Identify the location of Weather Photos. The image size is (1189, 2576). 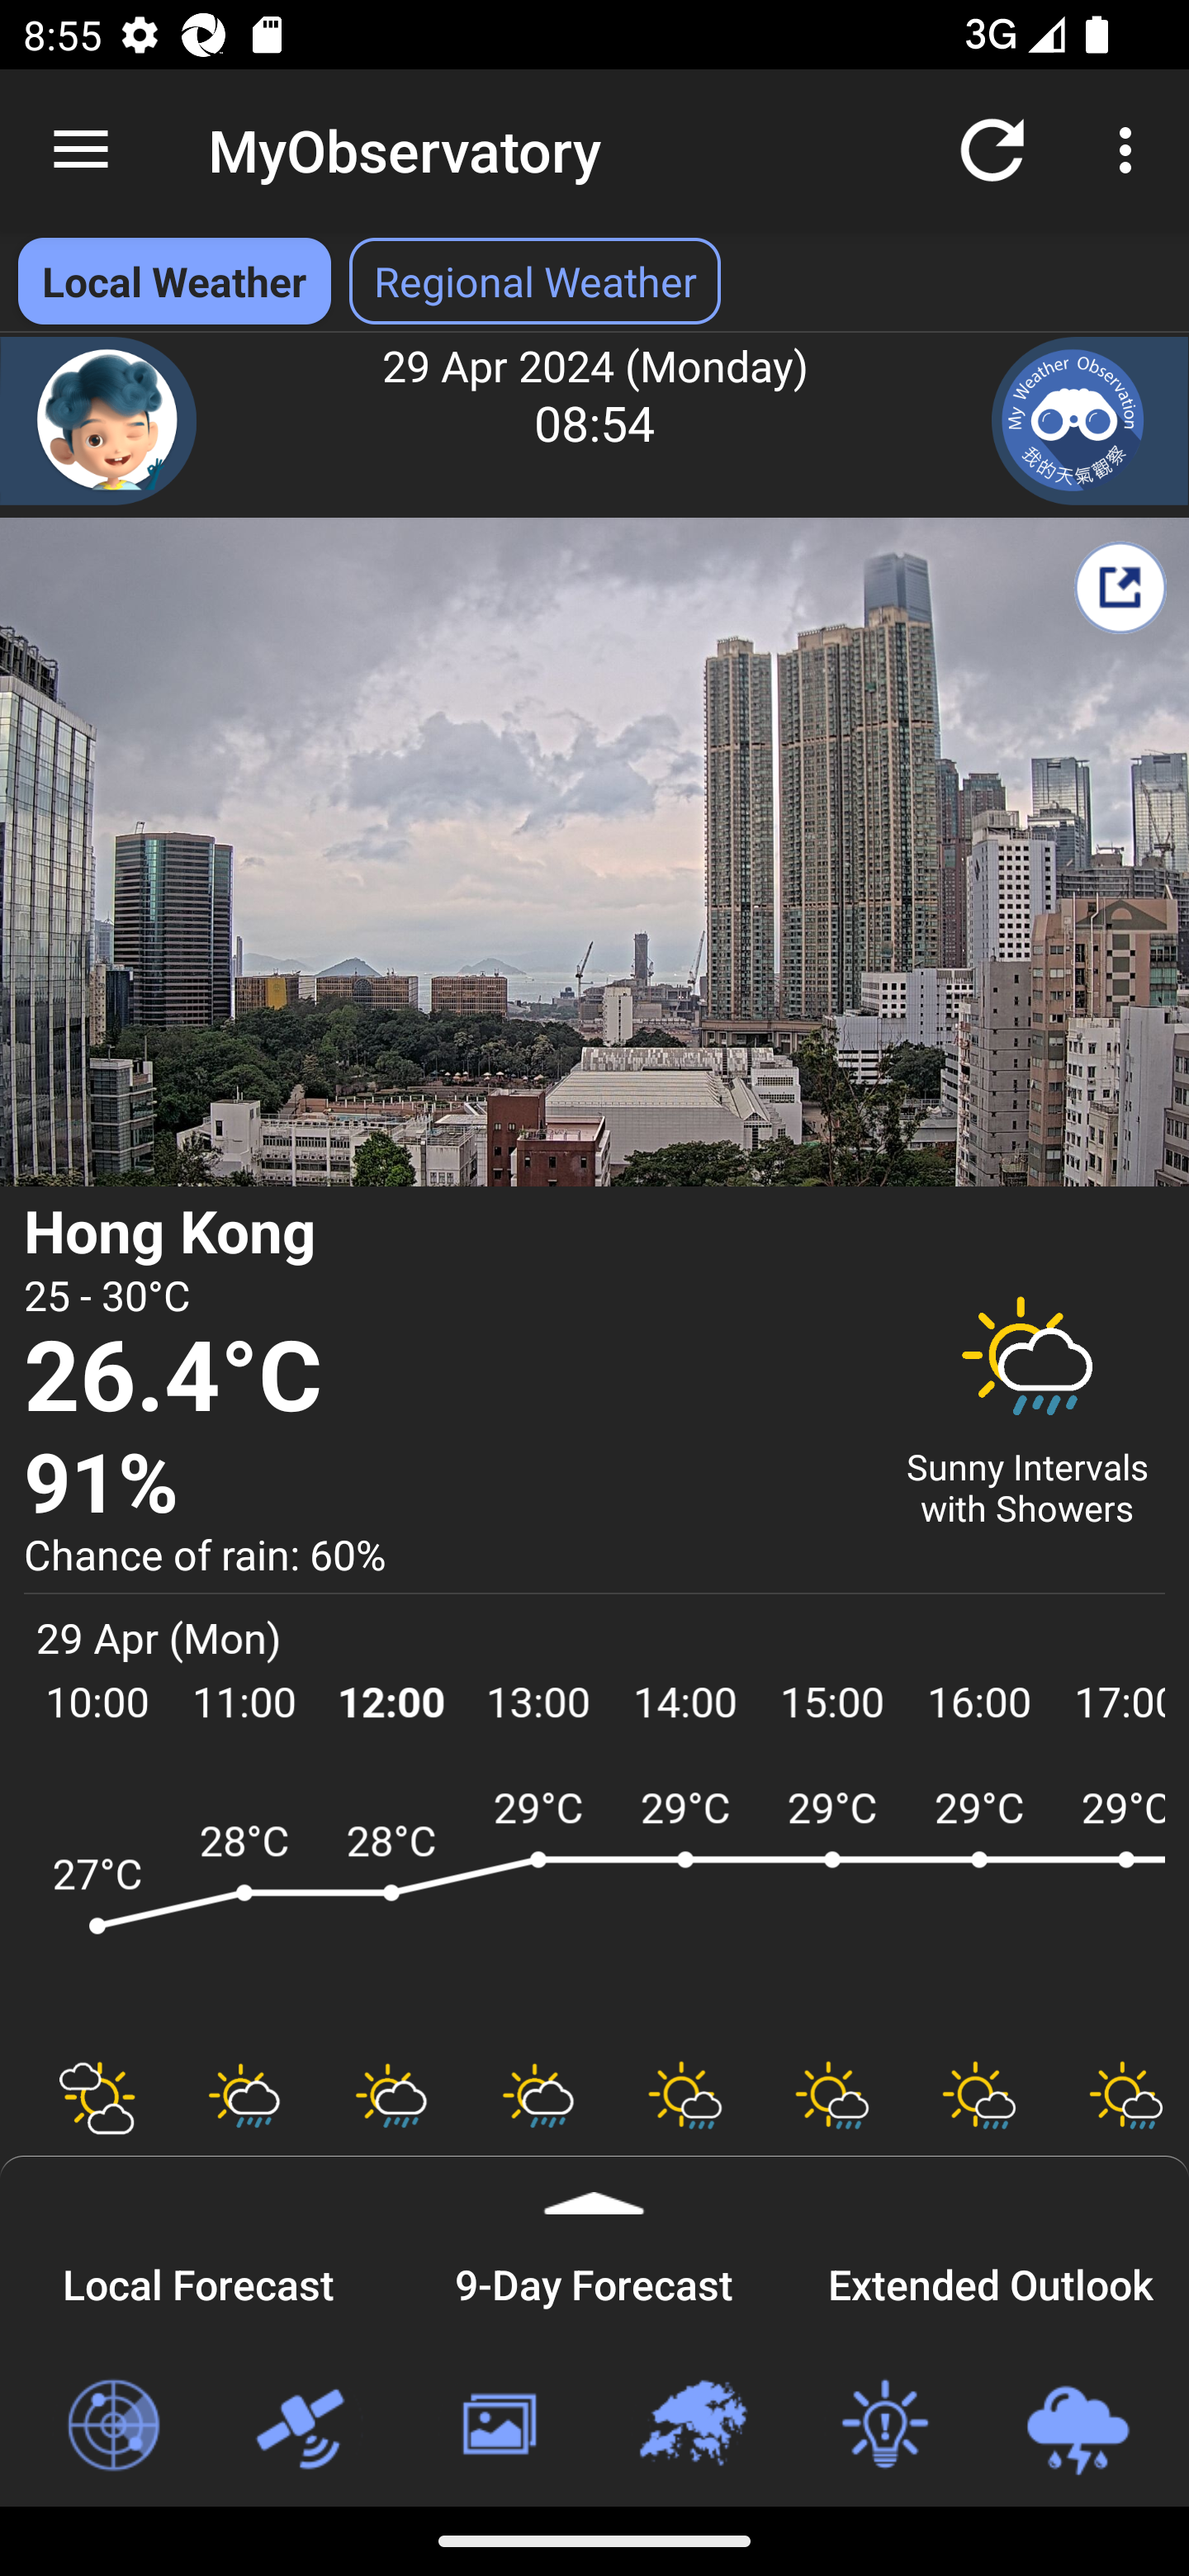
(497, 2426).